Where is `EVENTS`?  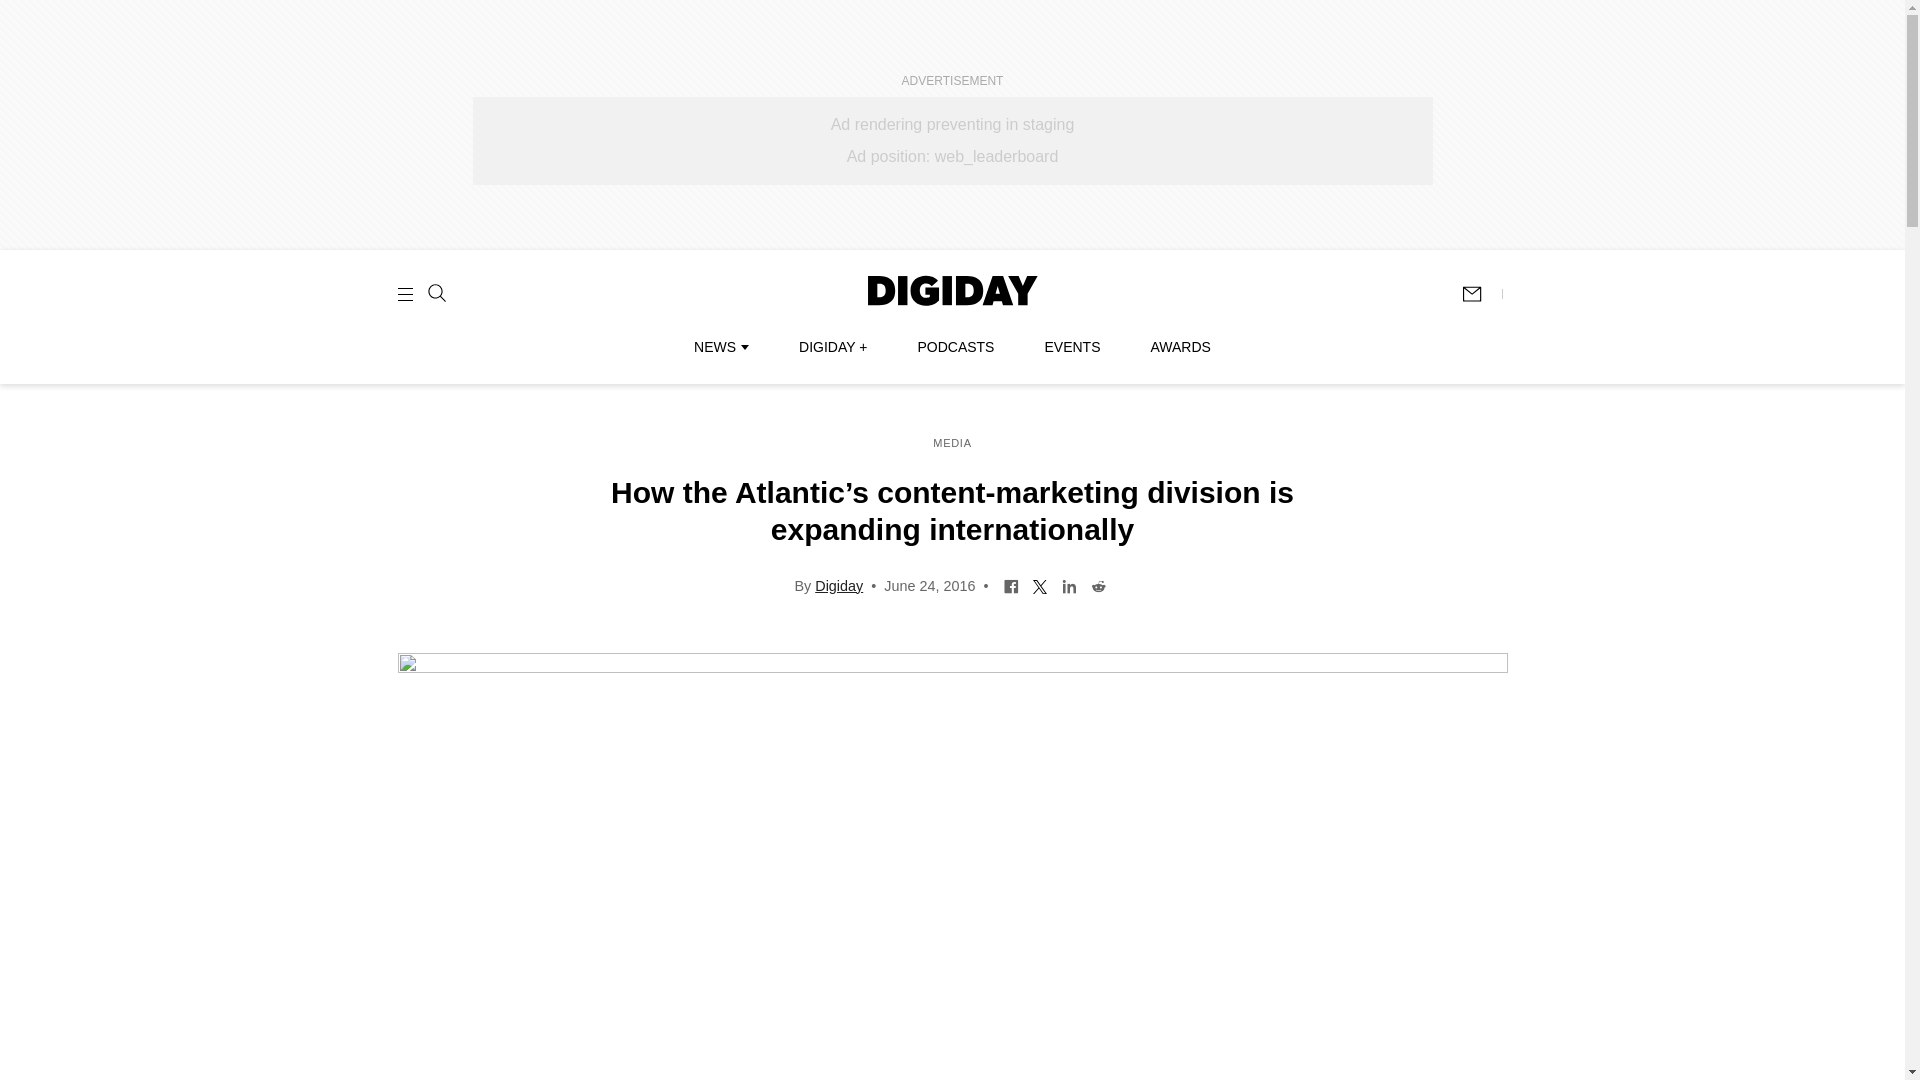
EVENTS is located at coordinates (1072, 347).